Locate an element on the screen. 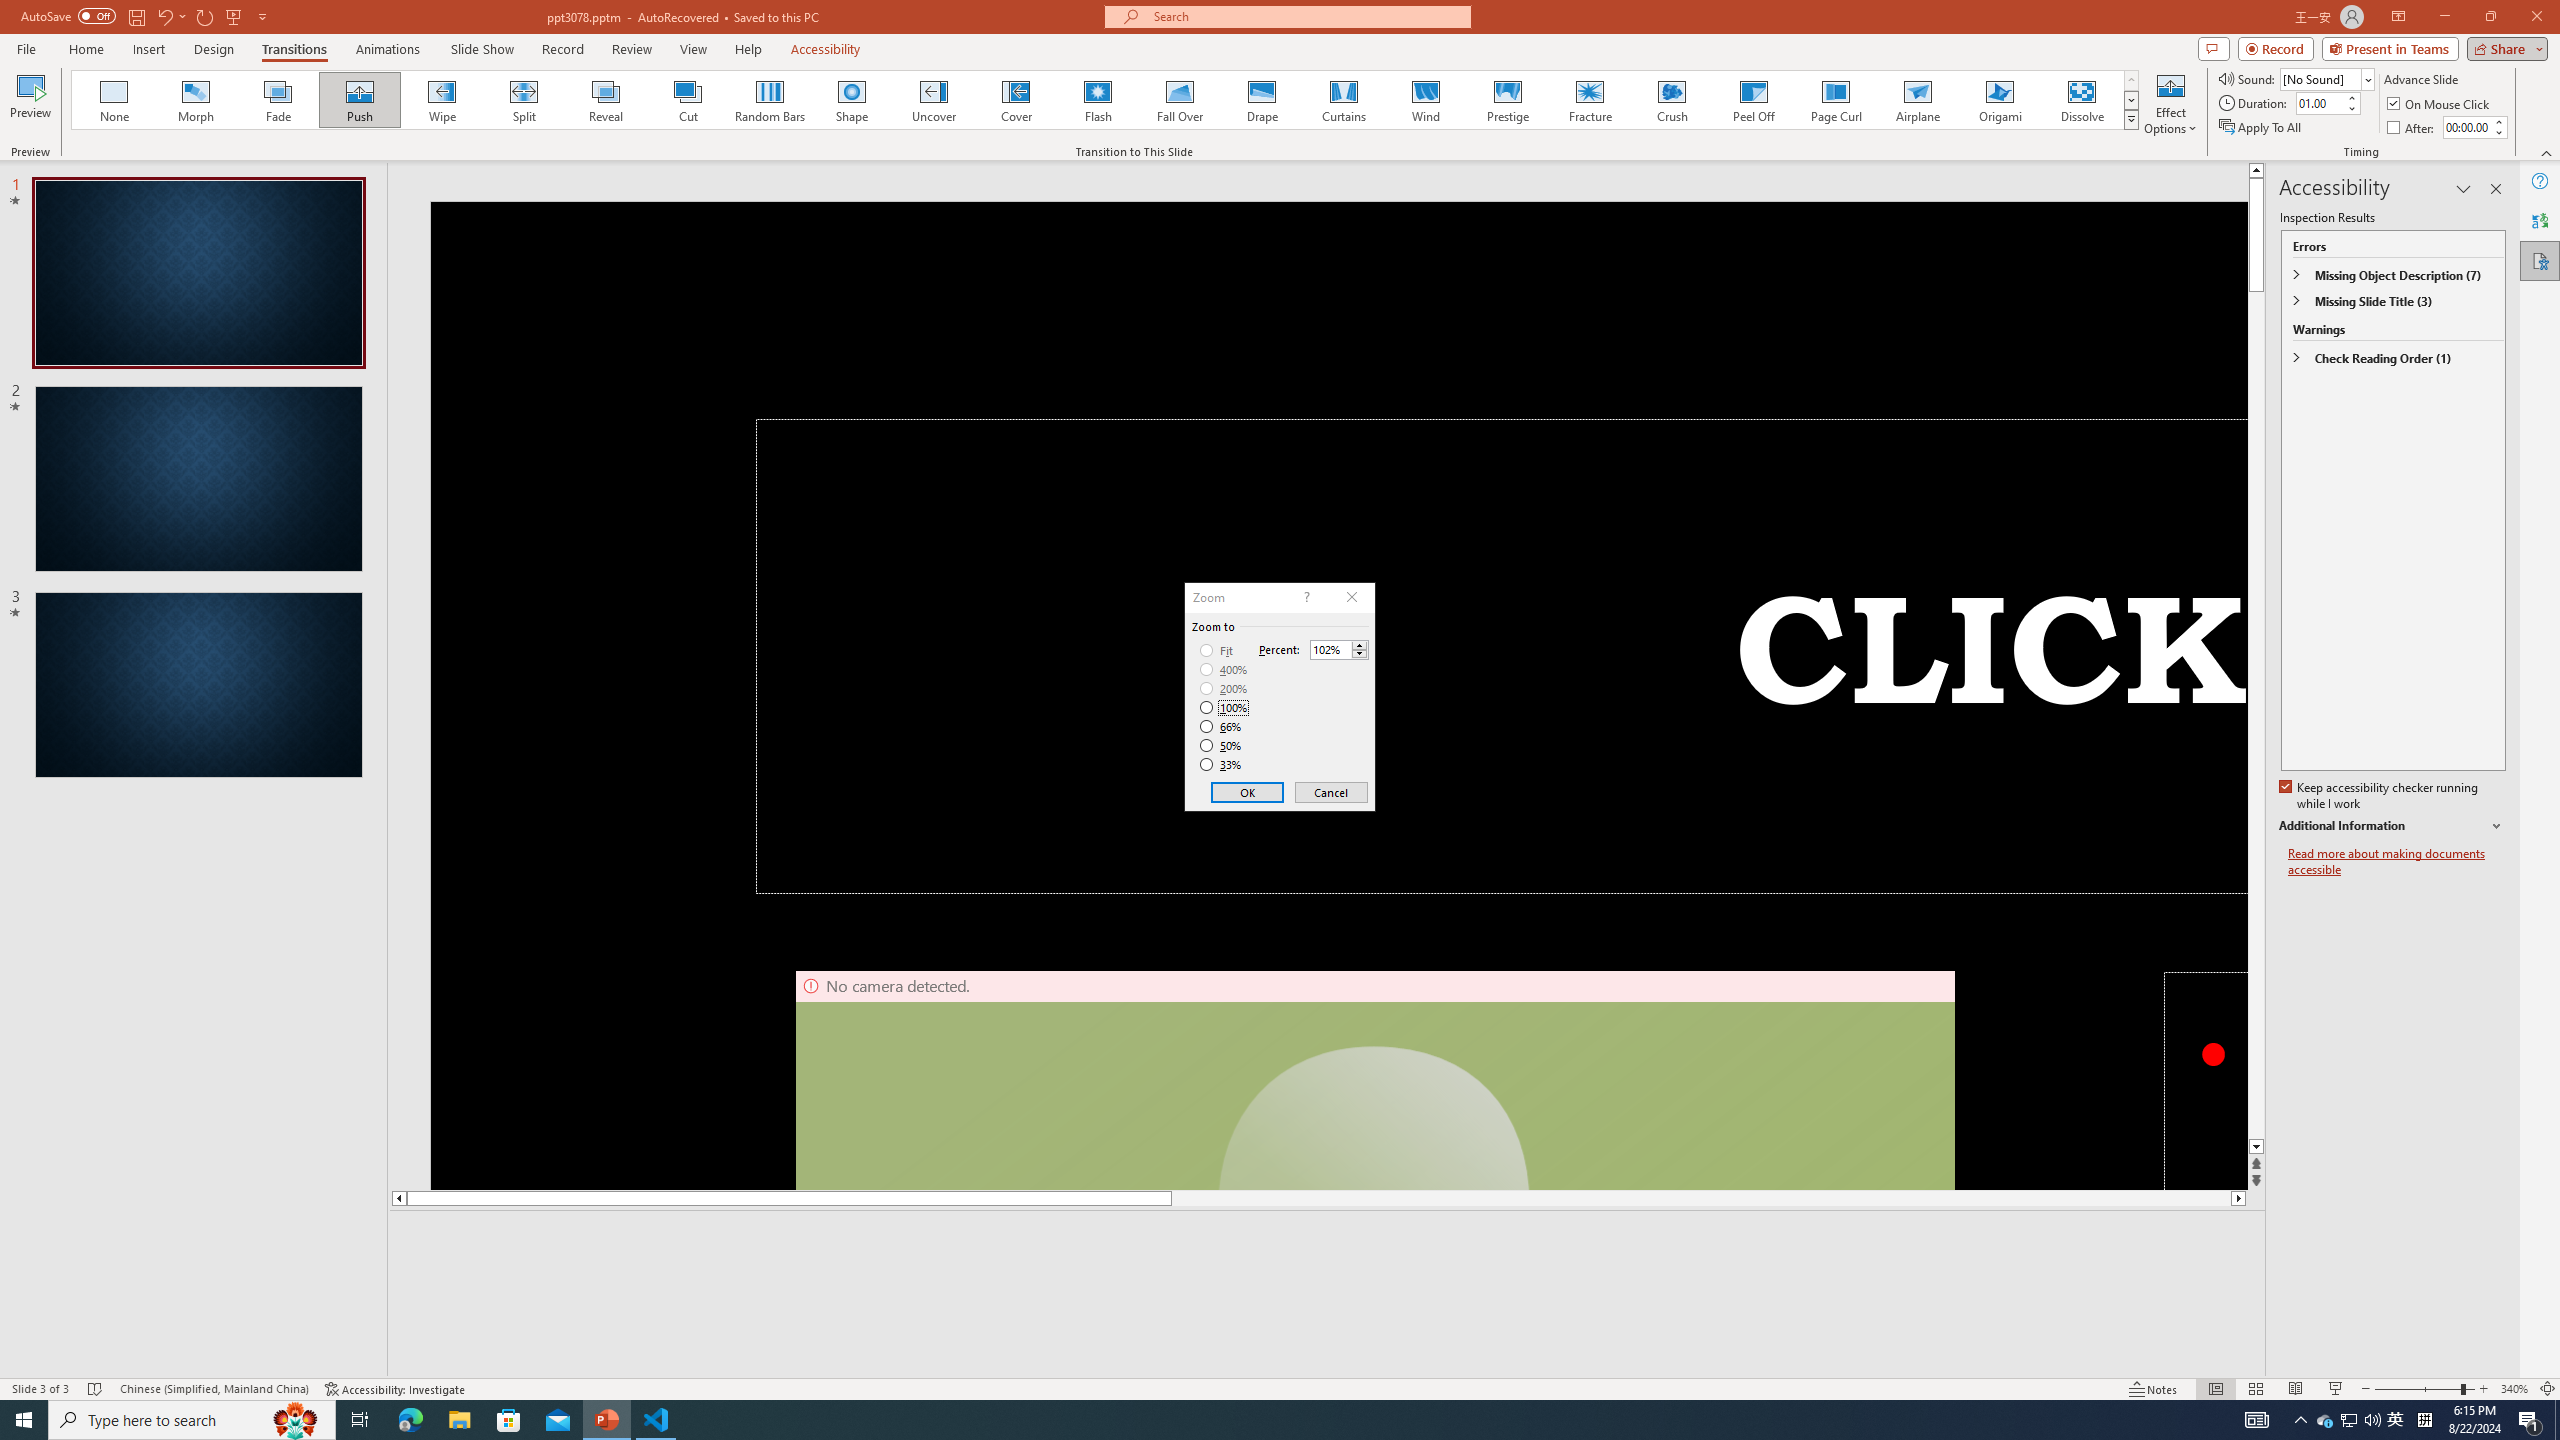  On Mouse Click is located at coordinates (2440, 104).